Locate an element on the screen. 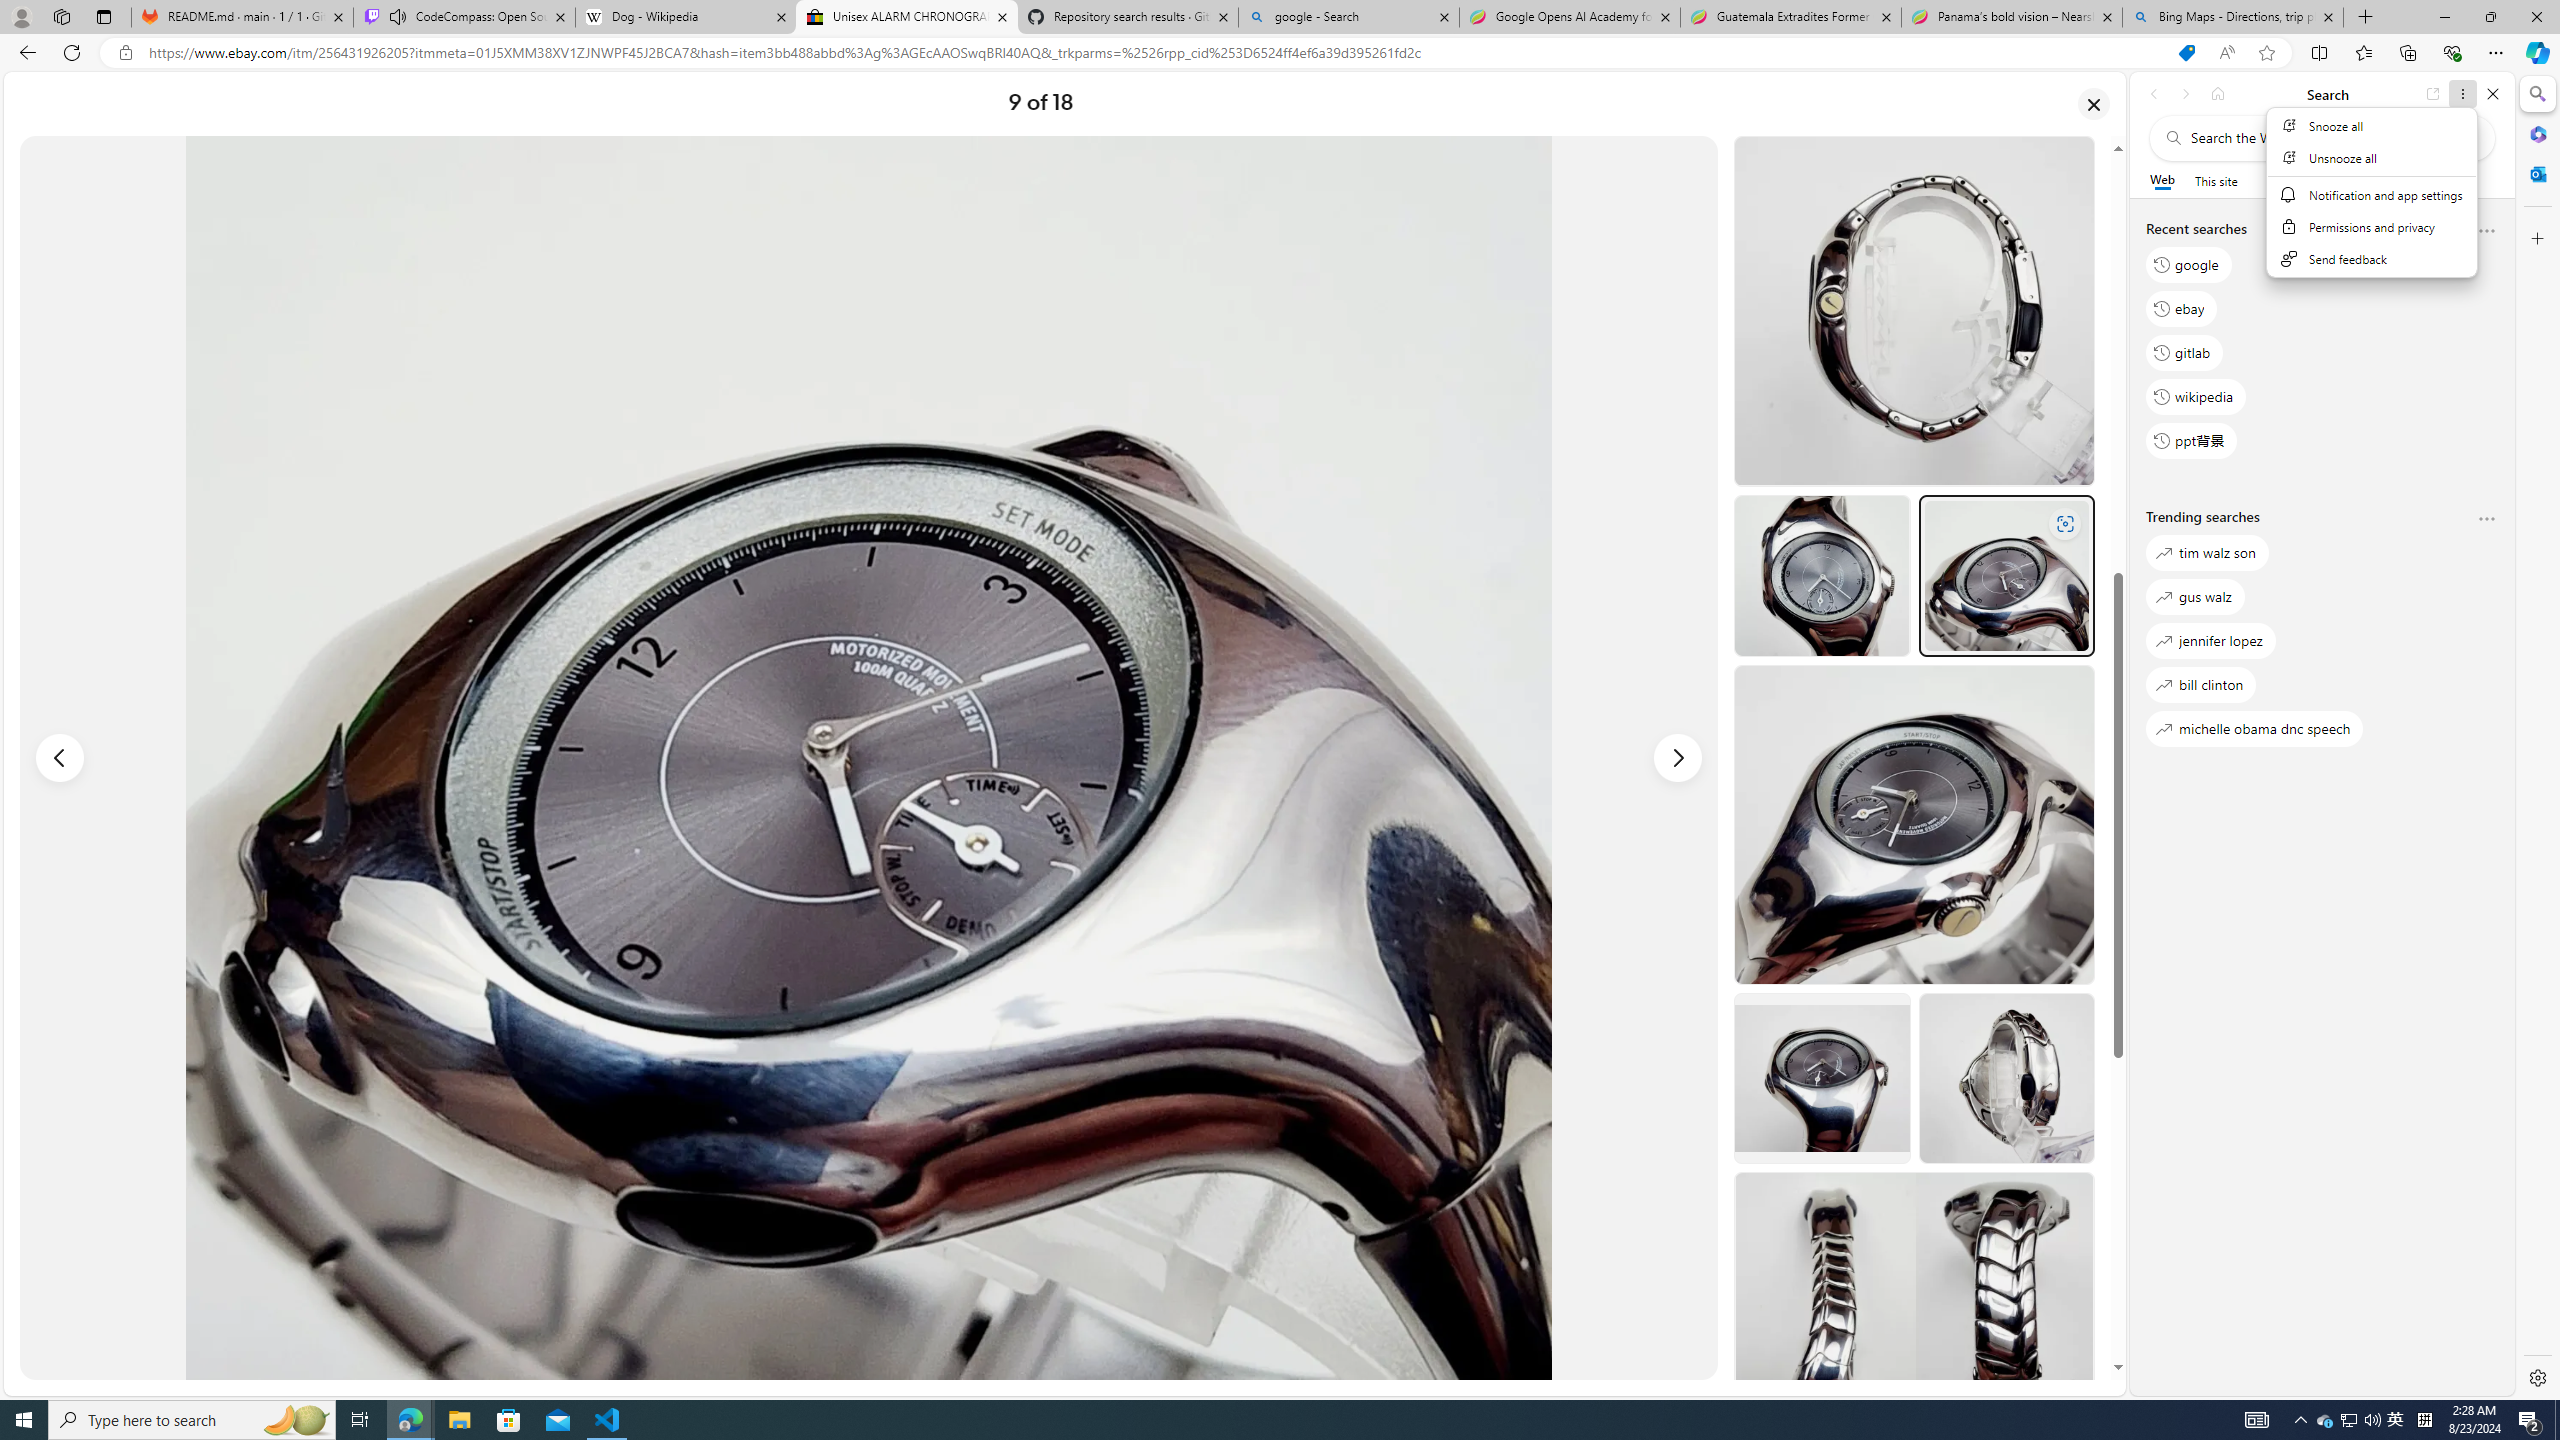 This screenshot has height=1440, width=2560. Notification and app settings is located at coordinates (2373, 194).